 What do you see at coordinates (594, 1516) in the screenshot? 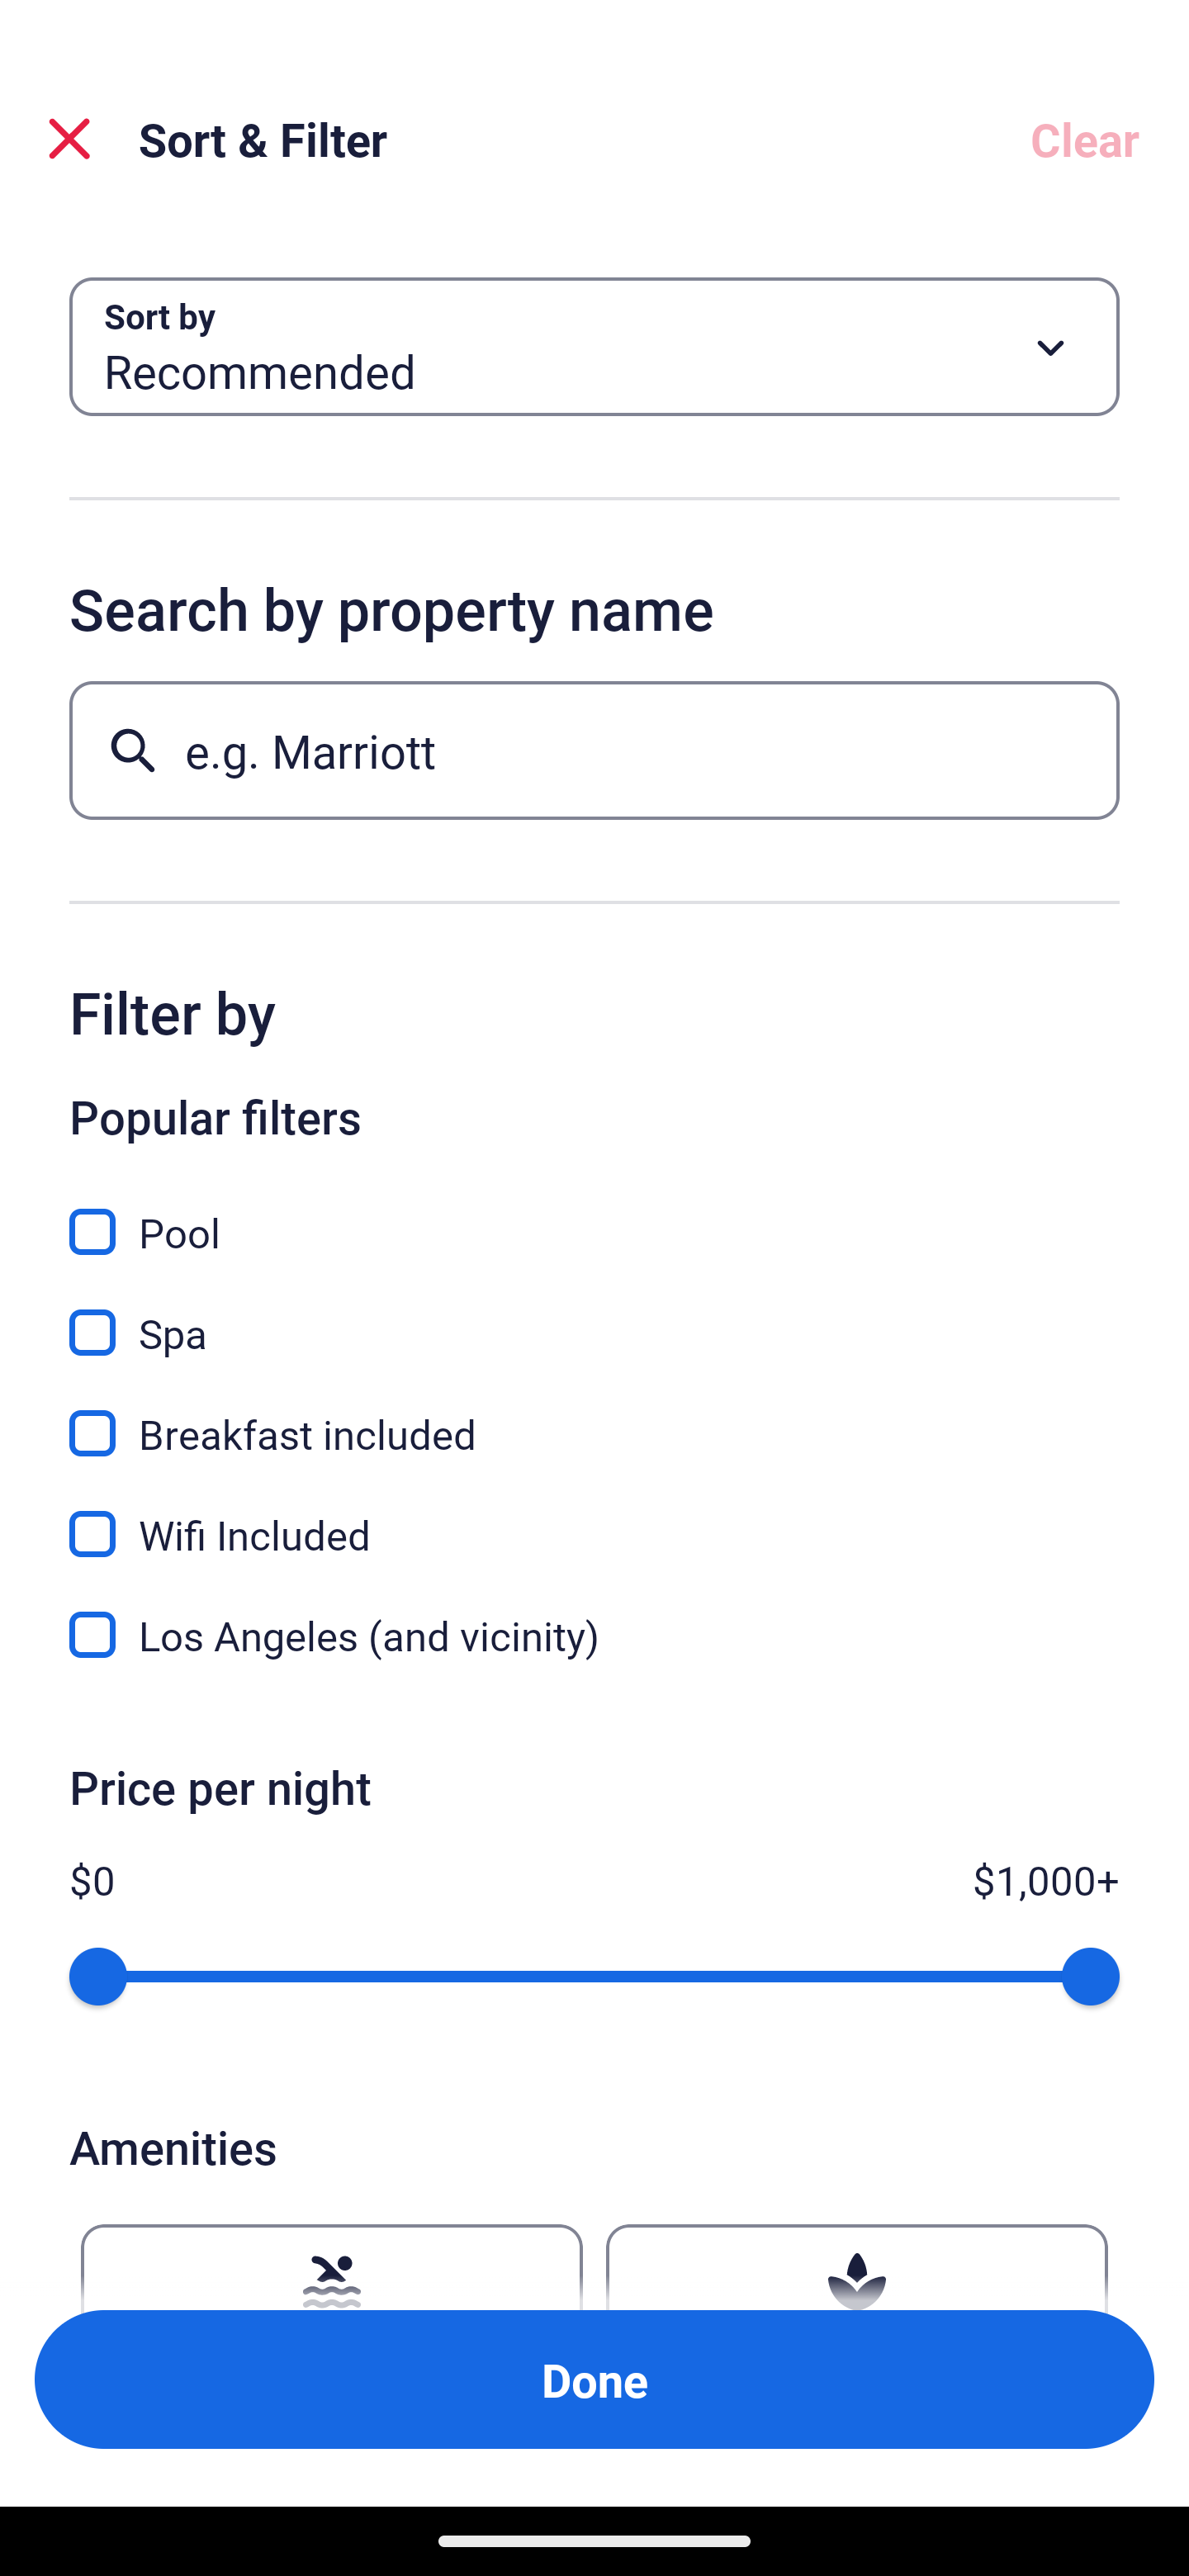
I see `Wifi Included, Wifi Included` at bounding box center [594, 1516].